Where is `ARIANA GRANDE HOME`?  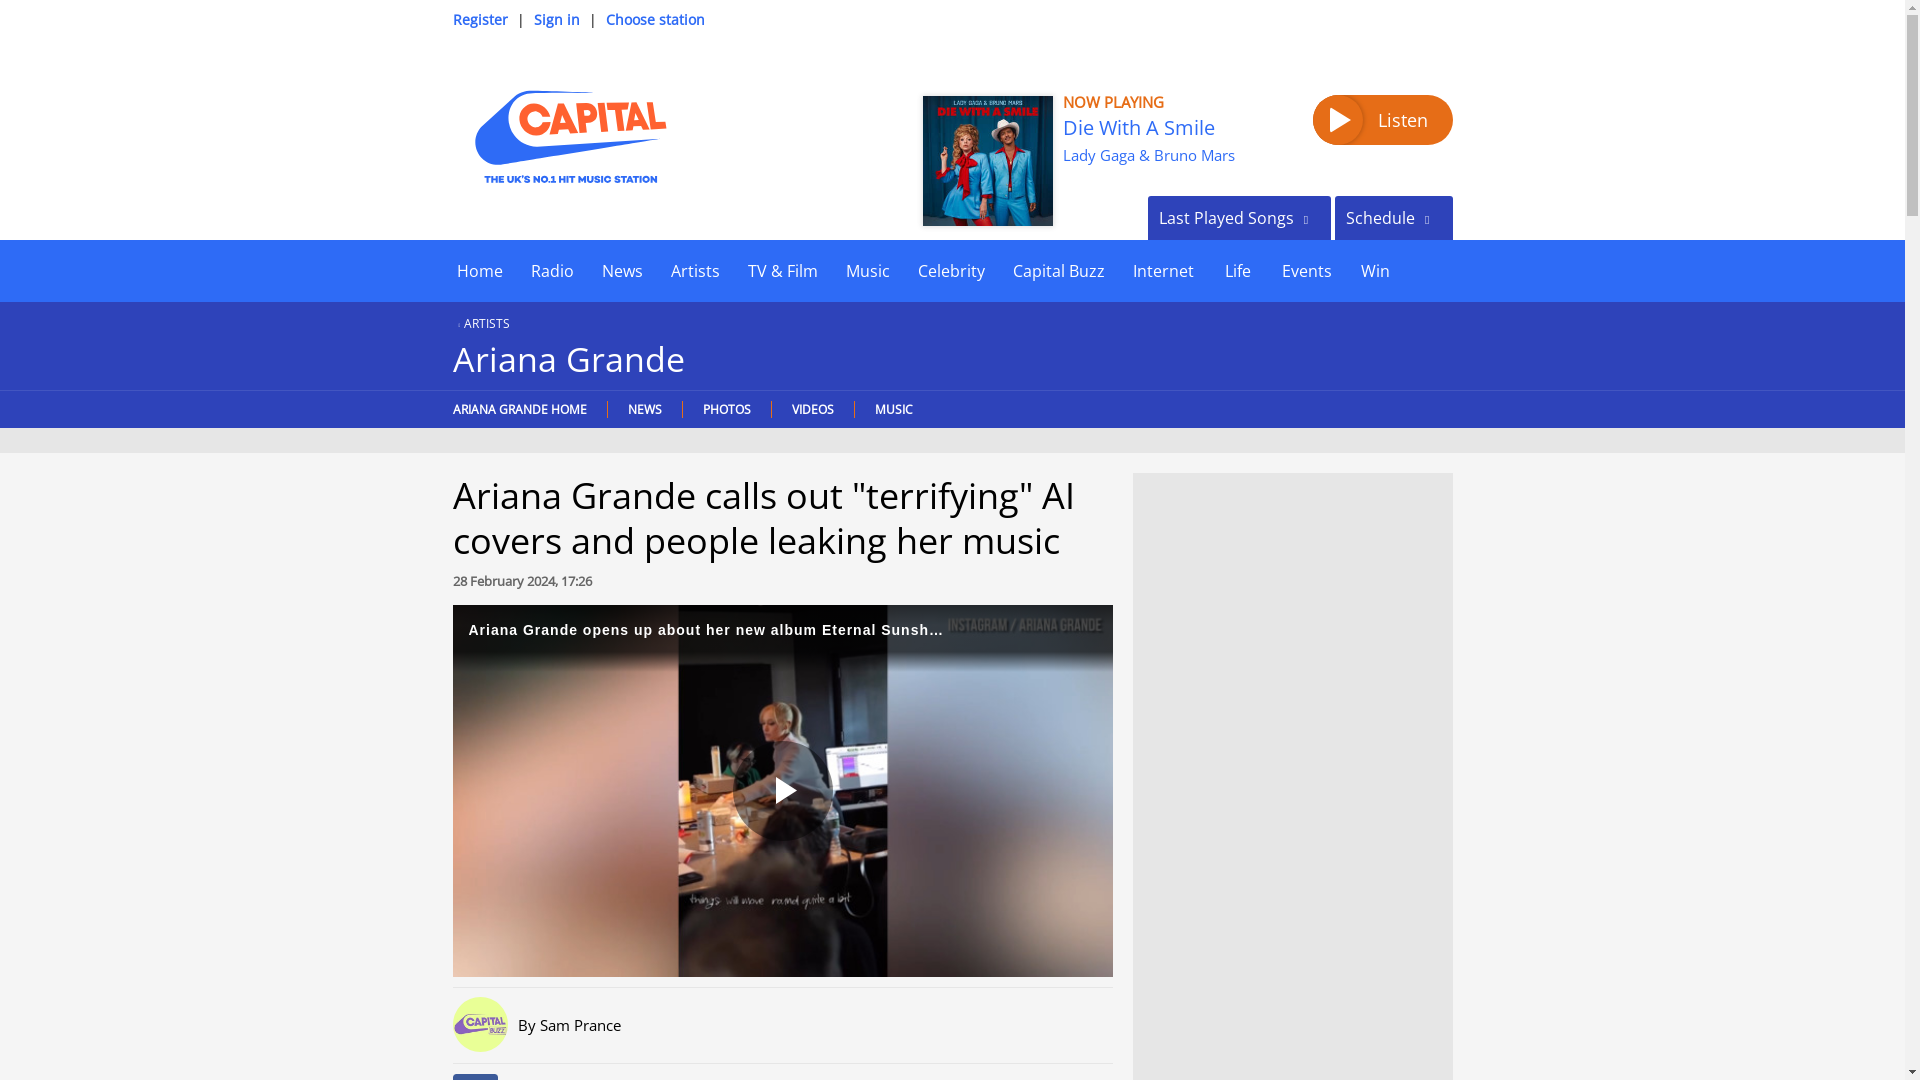 ARIANA GRANDE HOME is located at coordinates (524, 408).